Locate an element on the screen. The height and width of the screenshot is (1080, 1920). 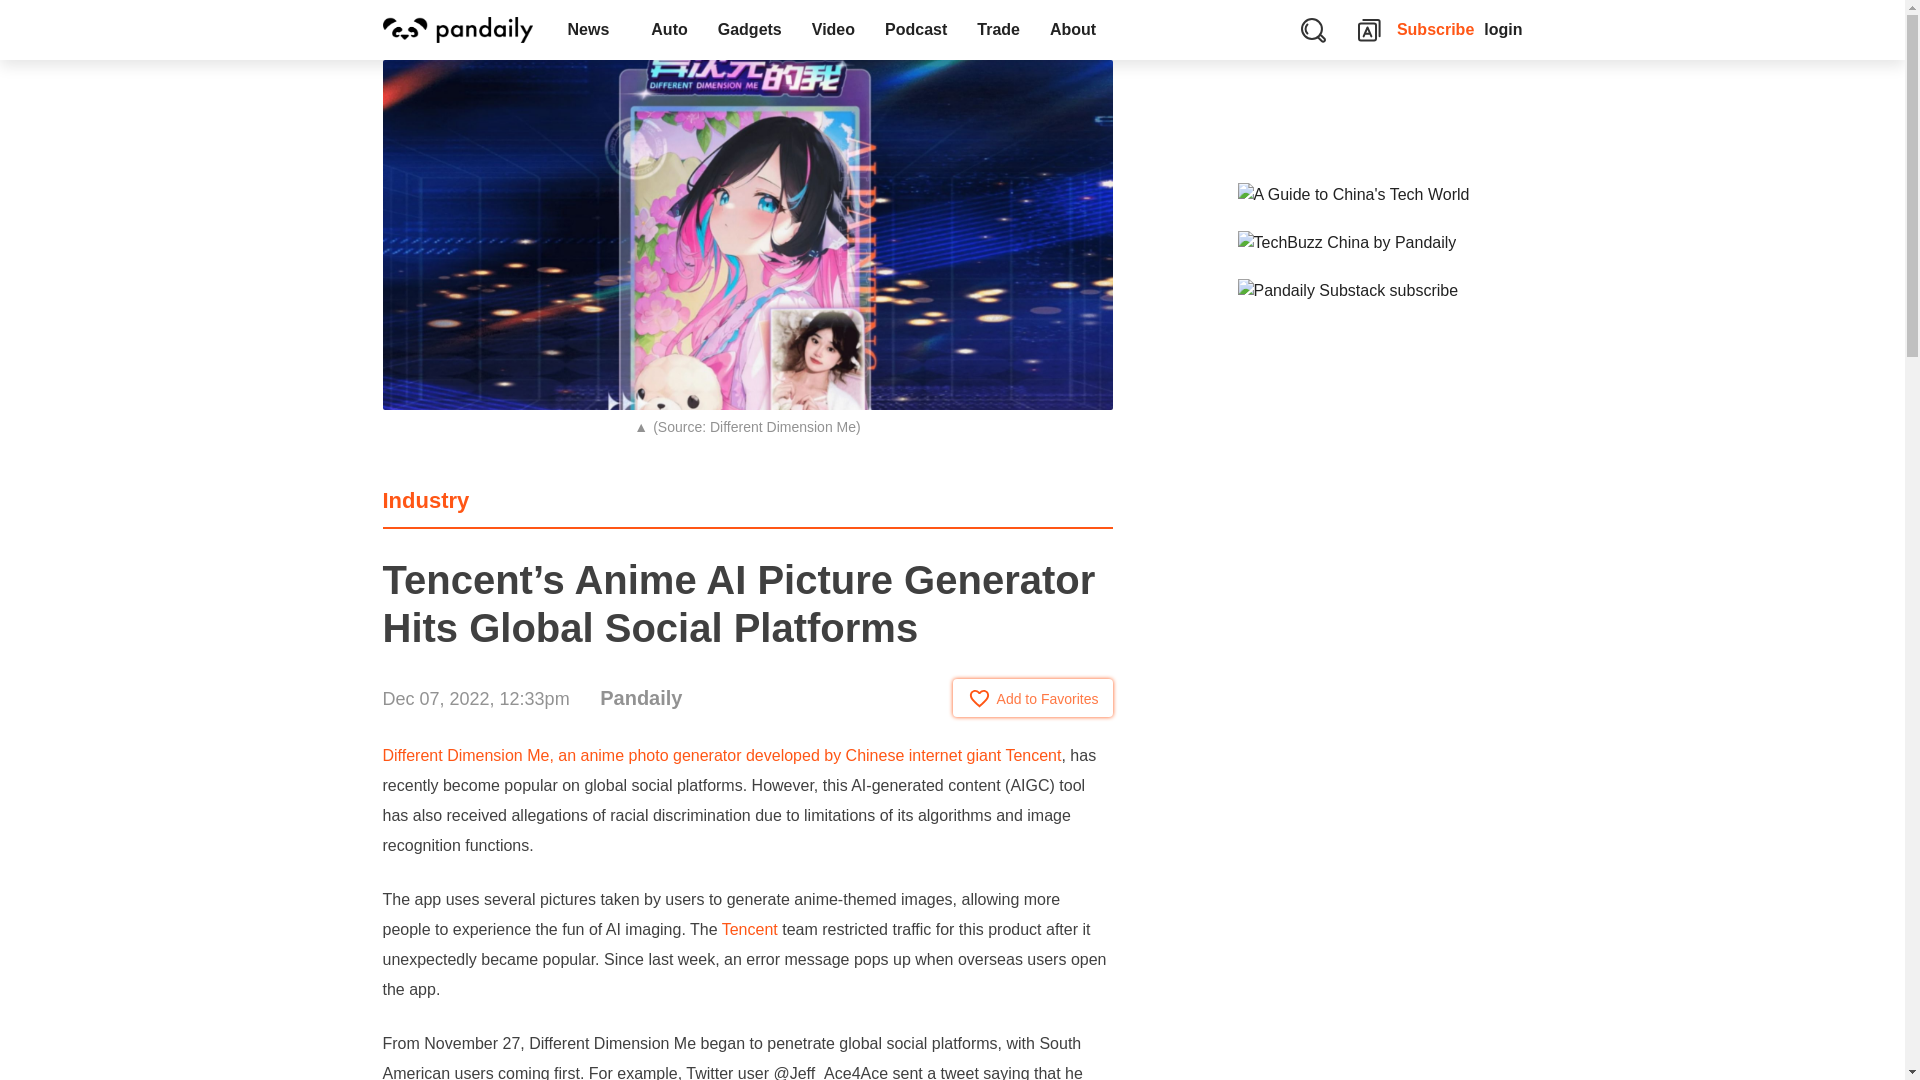
Auto is located at coordinates (668, 30).